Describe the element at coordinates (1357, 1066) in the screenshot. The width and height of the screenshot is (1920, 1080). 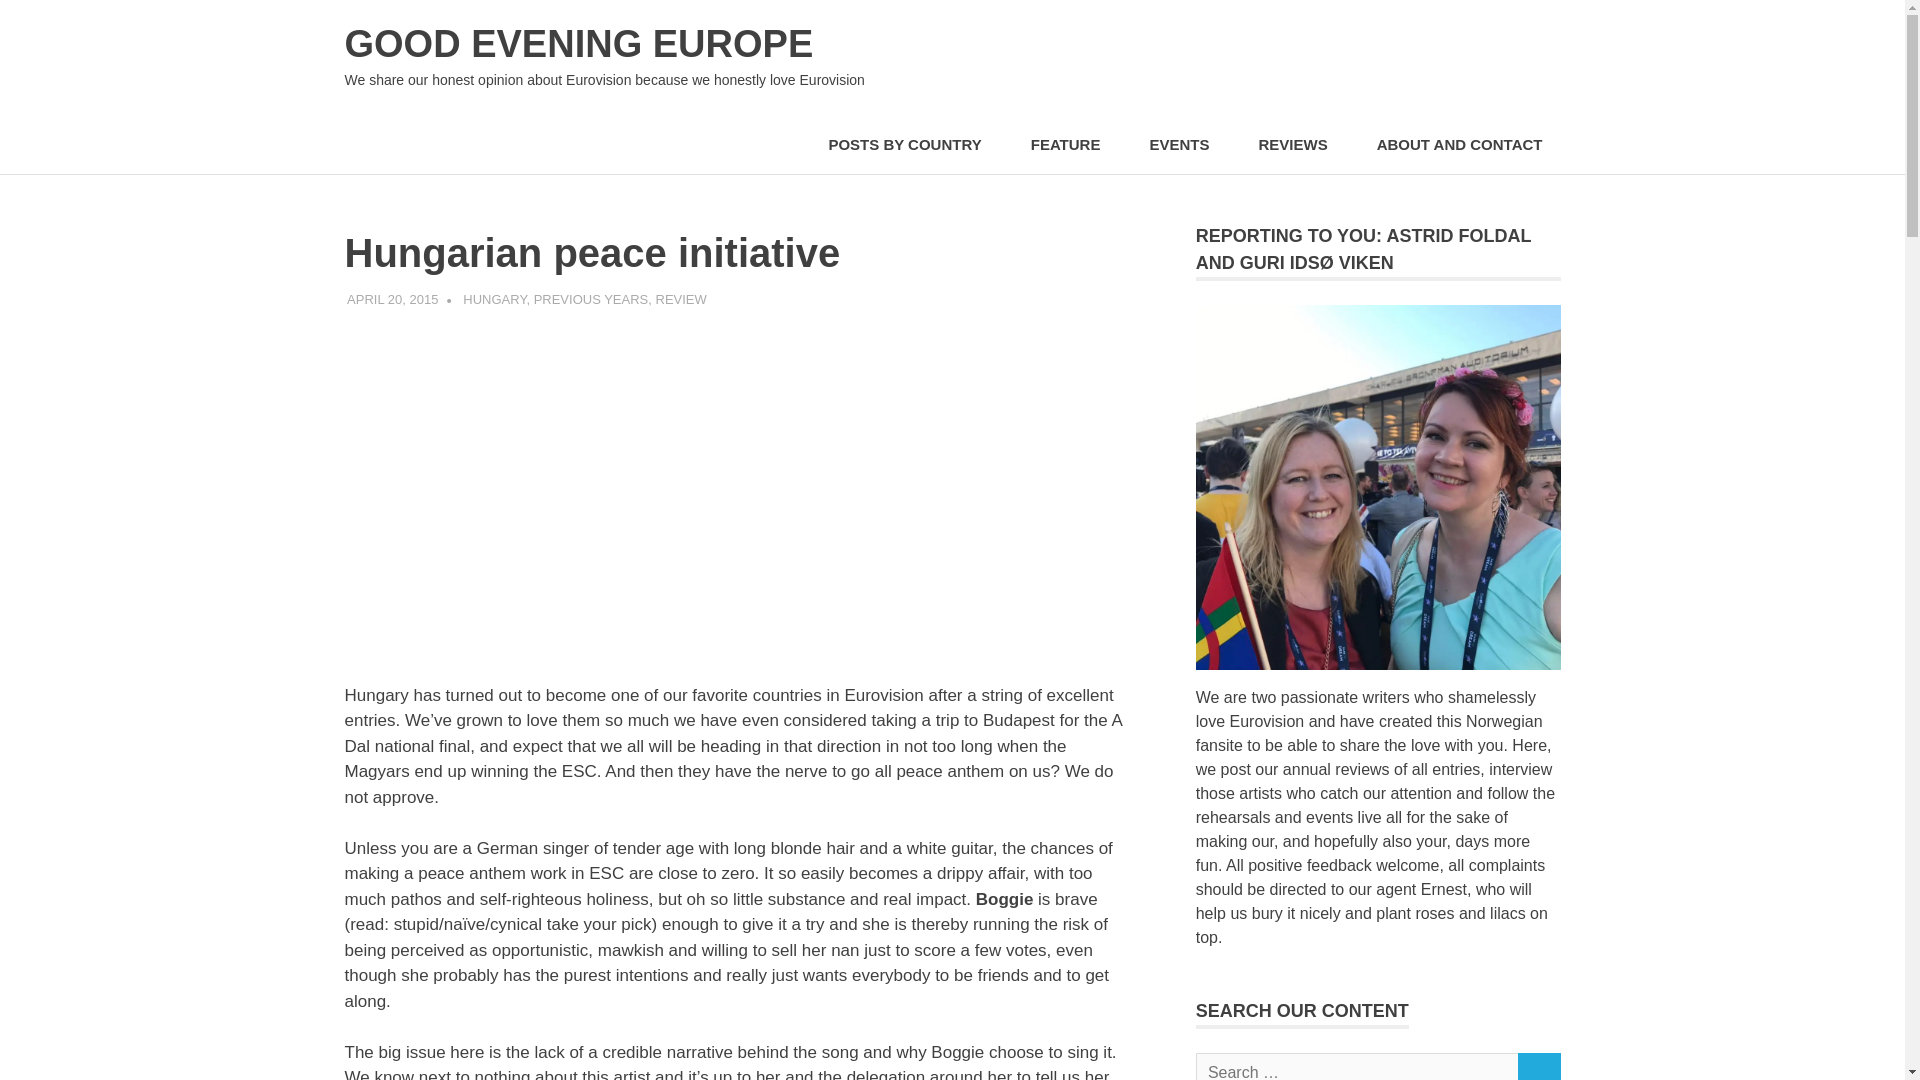
I see `Search for:` at that location.